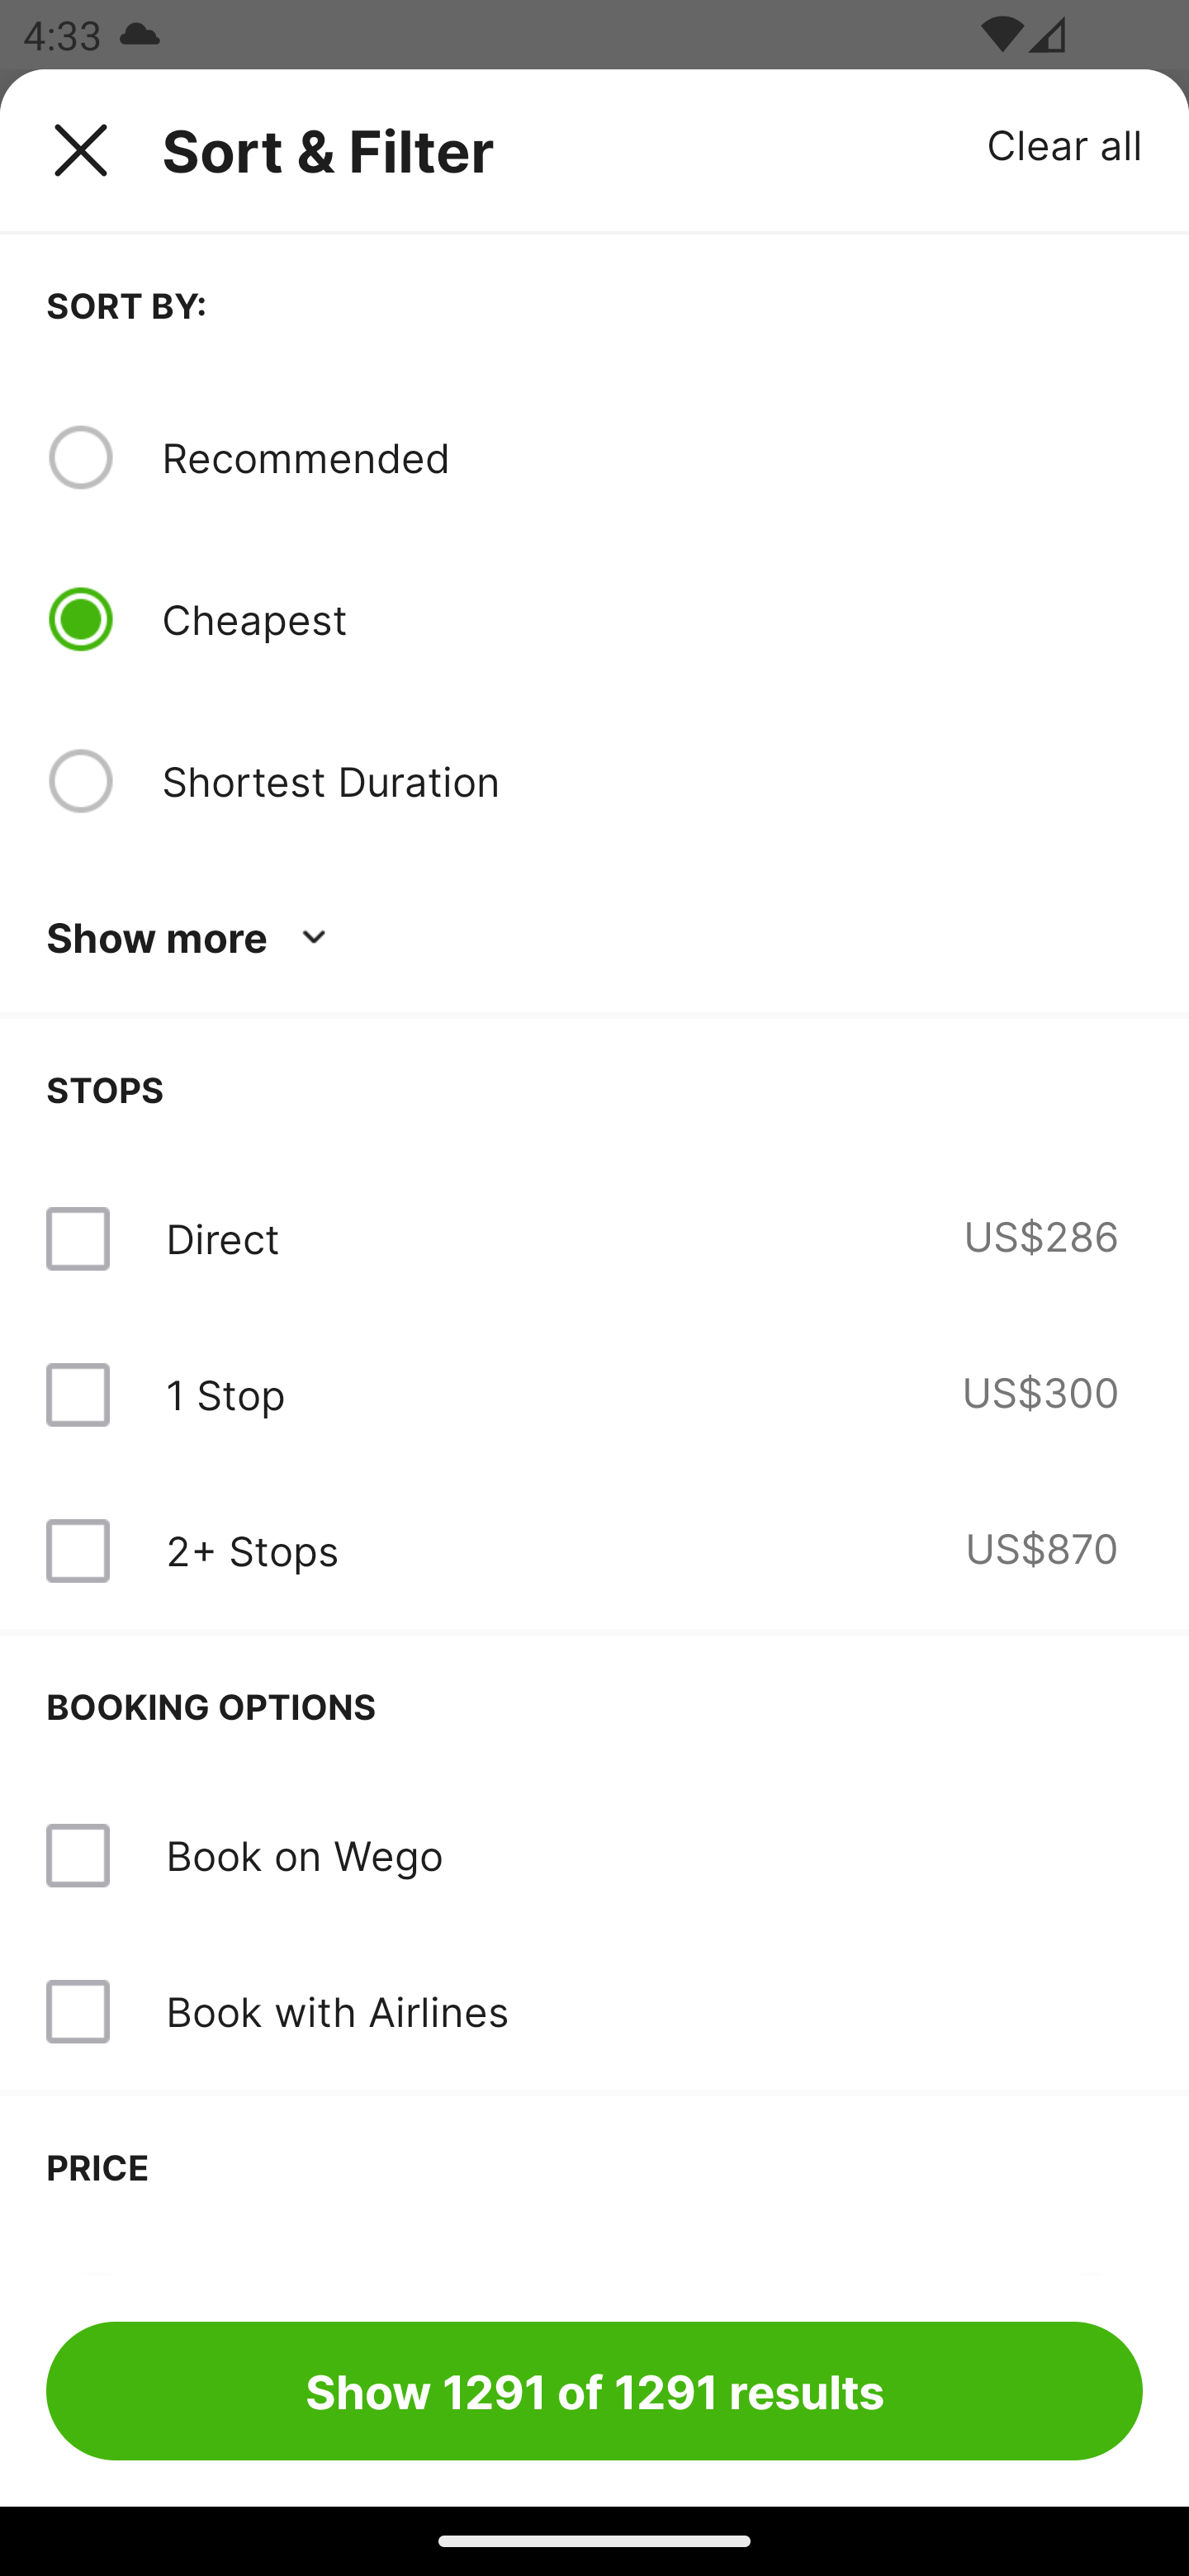 The width and height of the screenshot is (1189, 2576). I want to click on Direct US$286, so click(594, 1238).